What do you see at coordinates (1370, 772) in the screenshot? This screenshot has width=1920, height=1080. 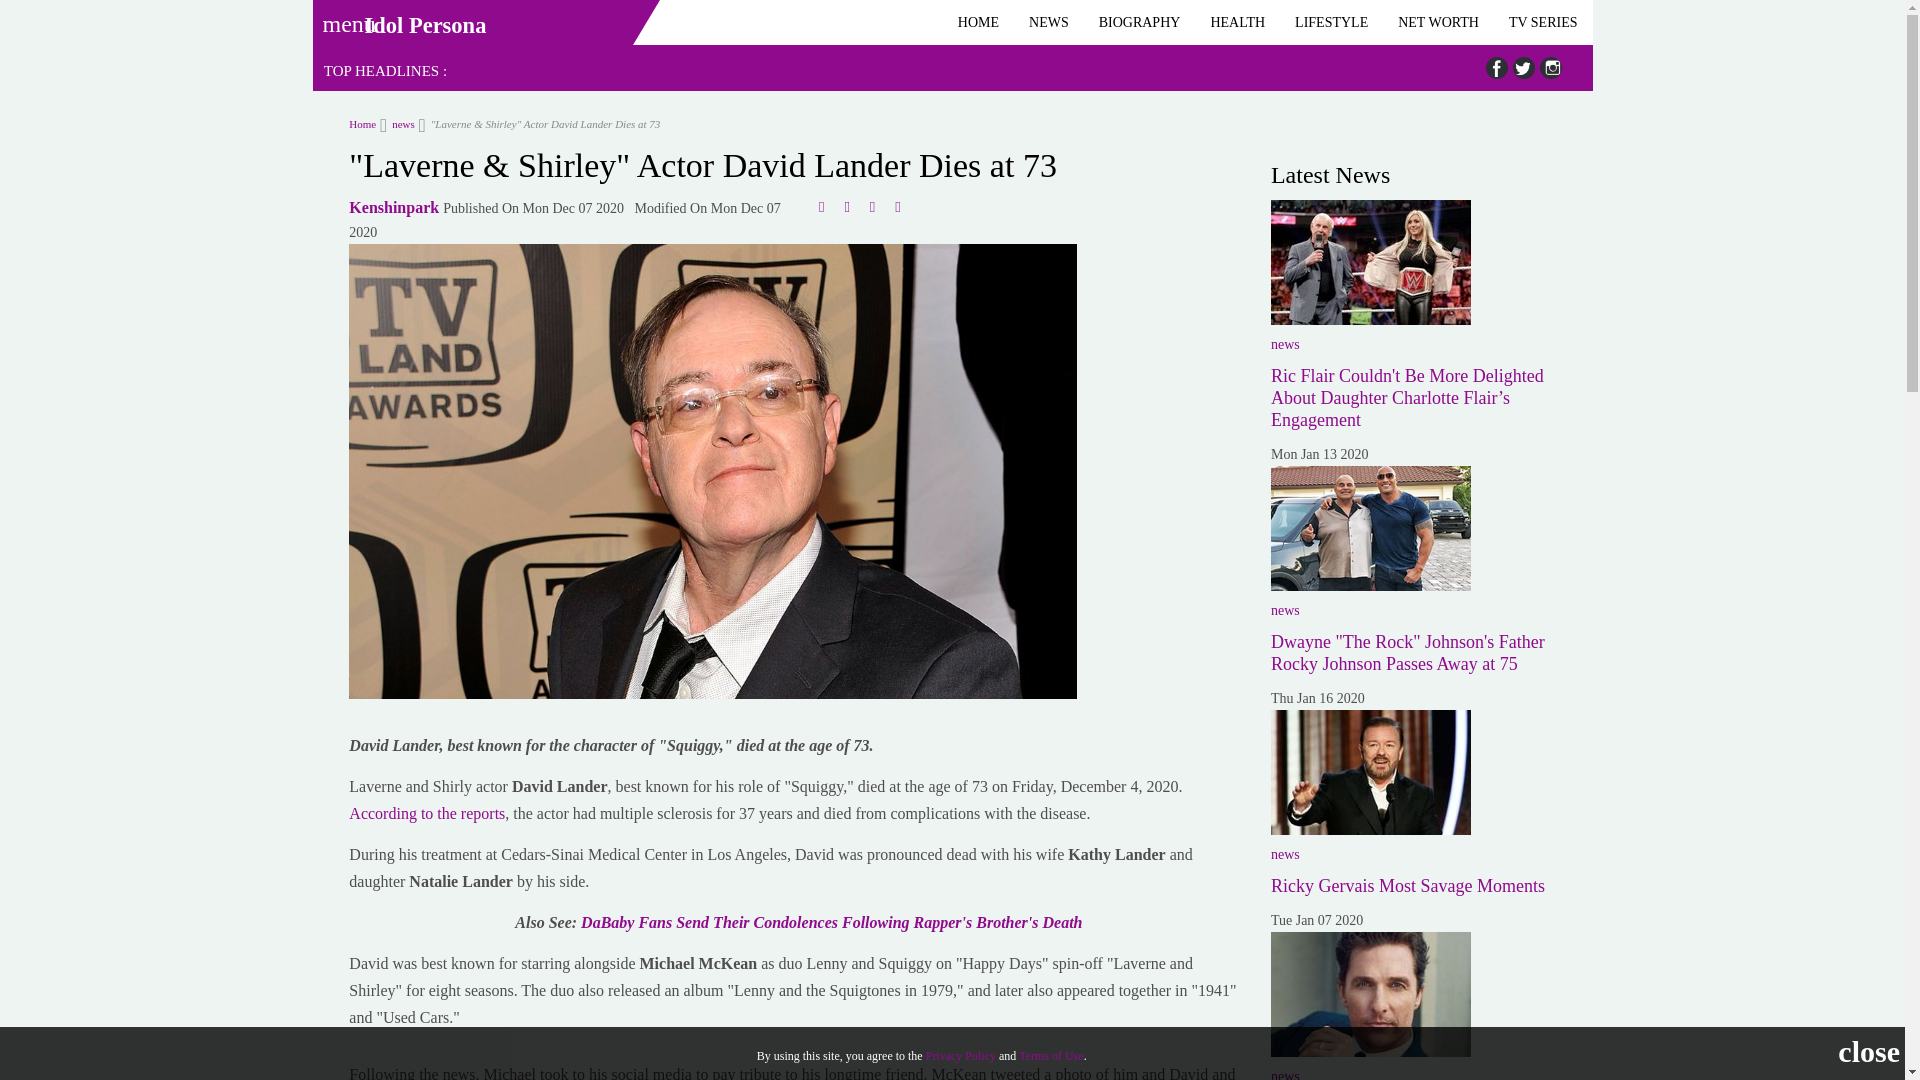 I see `Ricky Gervais Most Savage Moments` at bounding box center [1370, 772].